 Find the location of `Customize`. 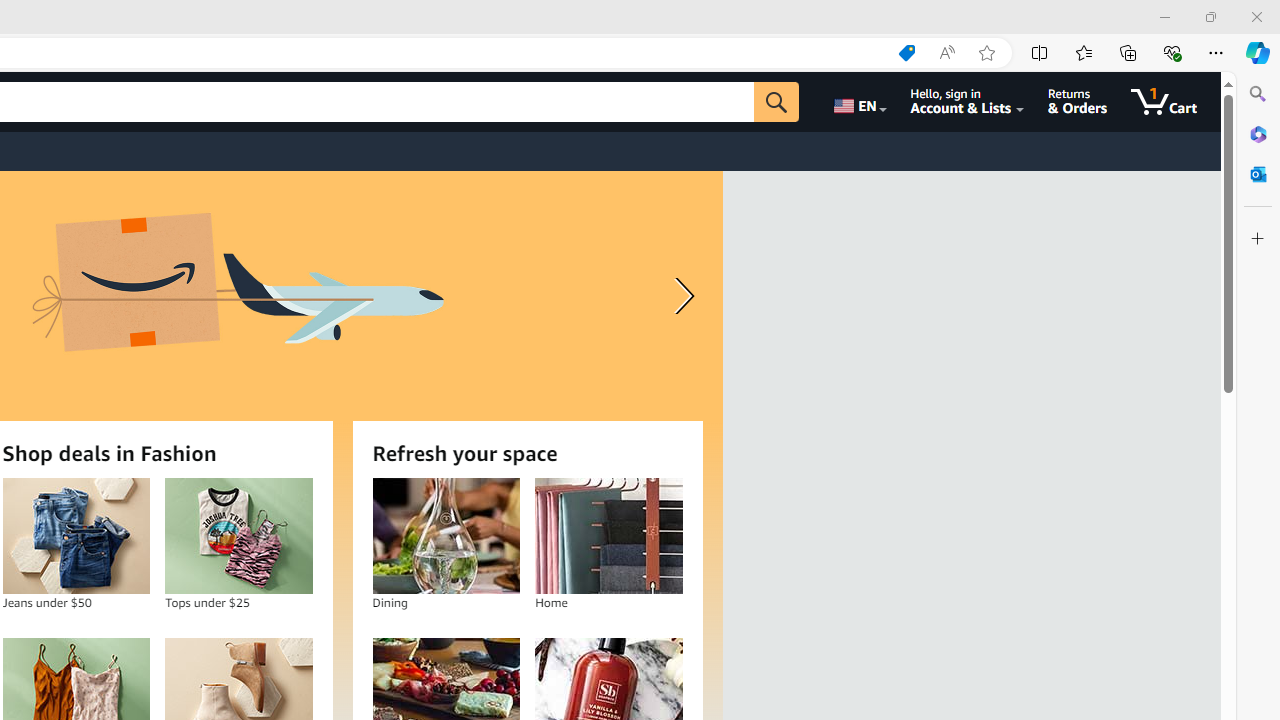

Customize is located at coordinates (1258, 239).